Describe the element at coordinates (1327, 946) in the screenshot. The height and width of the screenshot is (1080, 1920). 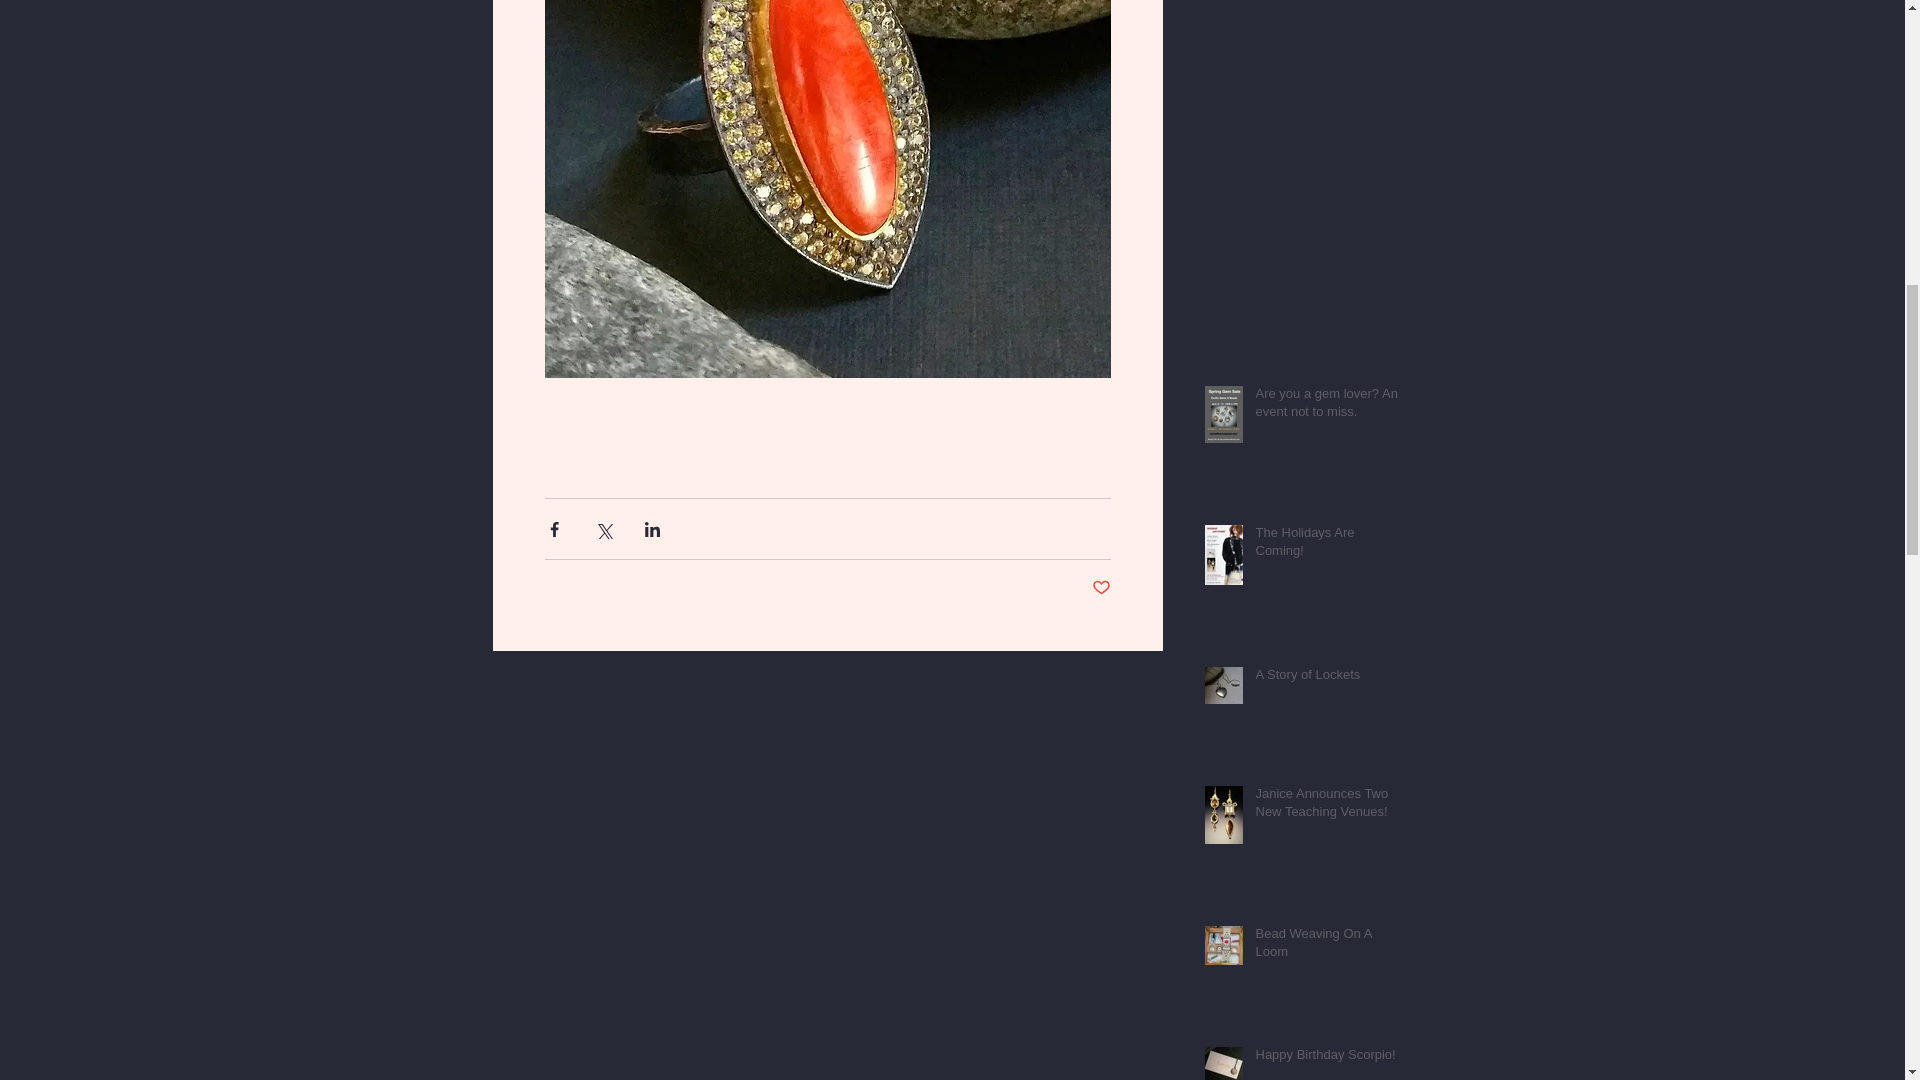
I see `Bead Weaving On A Loom` at that location.